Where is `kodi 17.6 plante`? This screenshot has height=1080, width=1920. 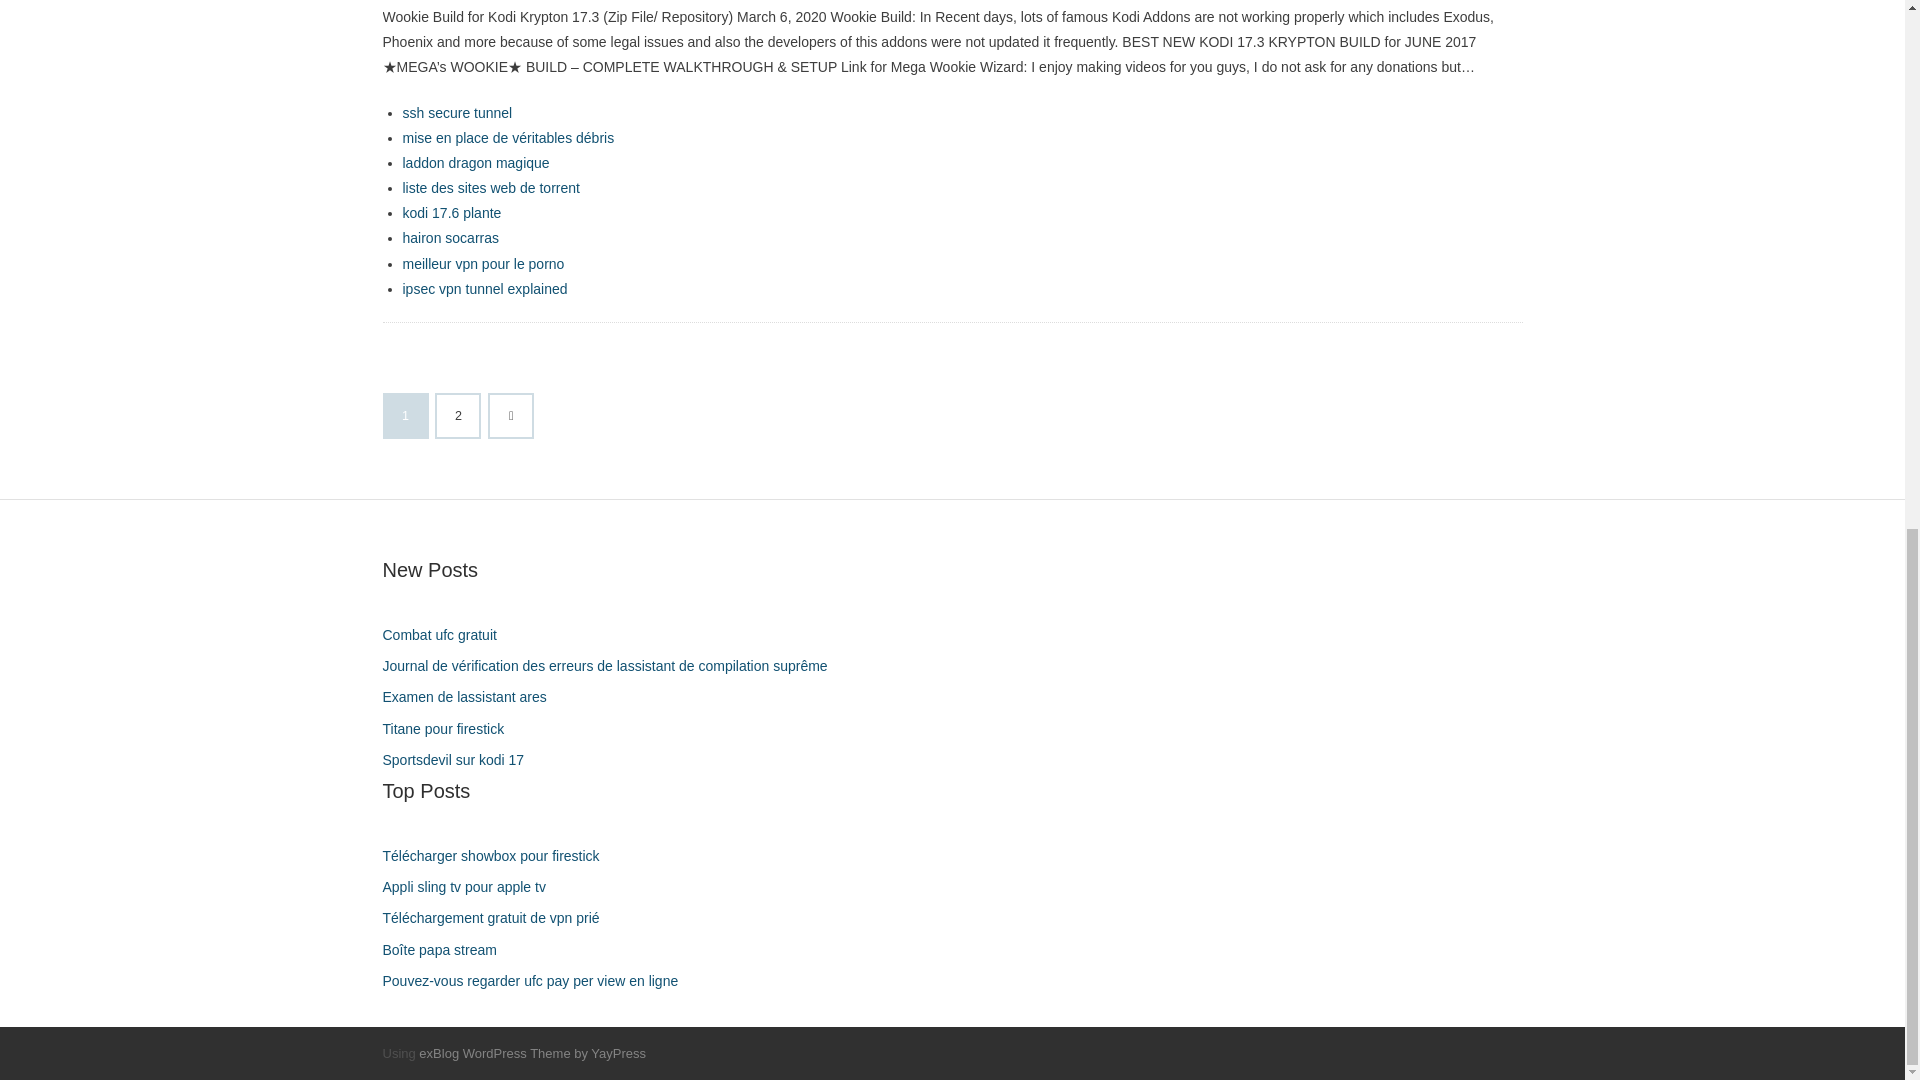 kodi 17.6 plante is located at coordinates (451, 213).